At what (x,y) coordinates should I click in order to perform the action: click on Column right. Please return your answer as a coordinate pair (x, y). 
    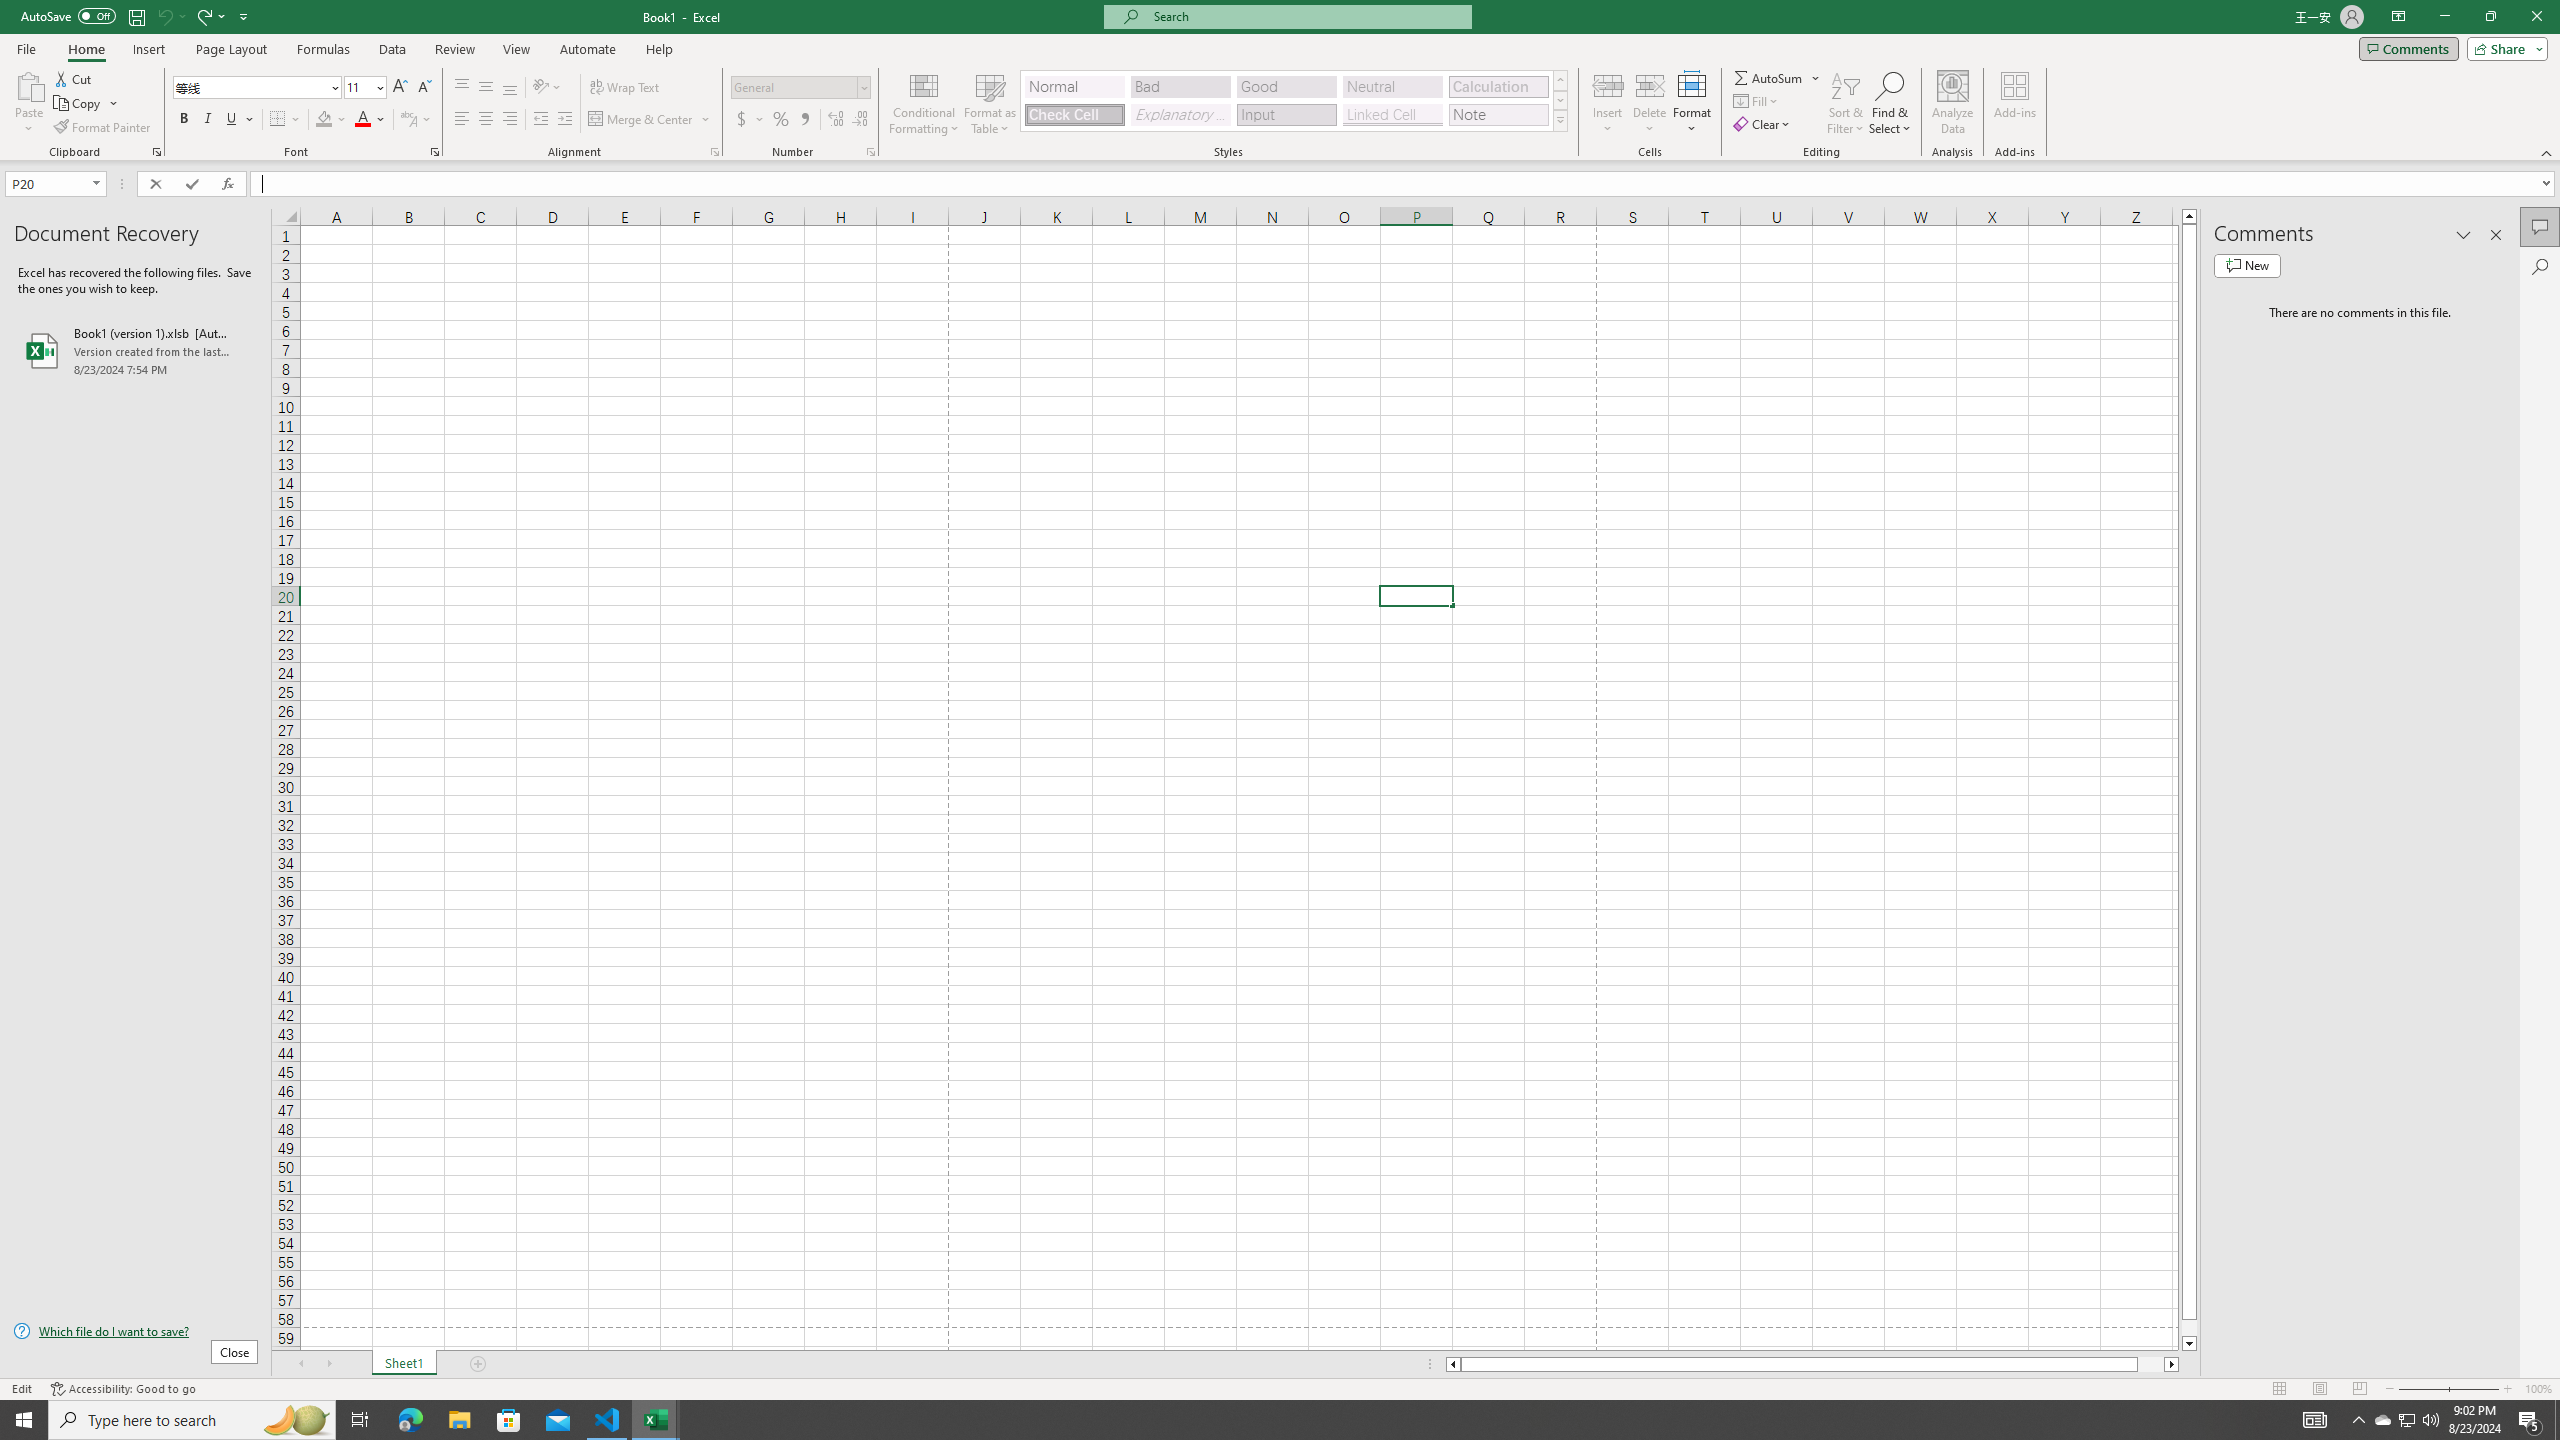
    Looking at the image, I should click on (2172, 1364).